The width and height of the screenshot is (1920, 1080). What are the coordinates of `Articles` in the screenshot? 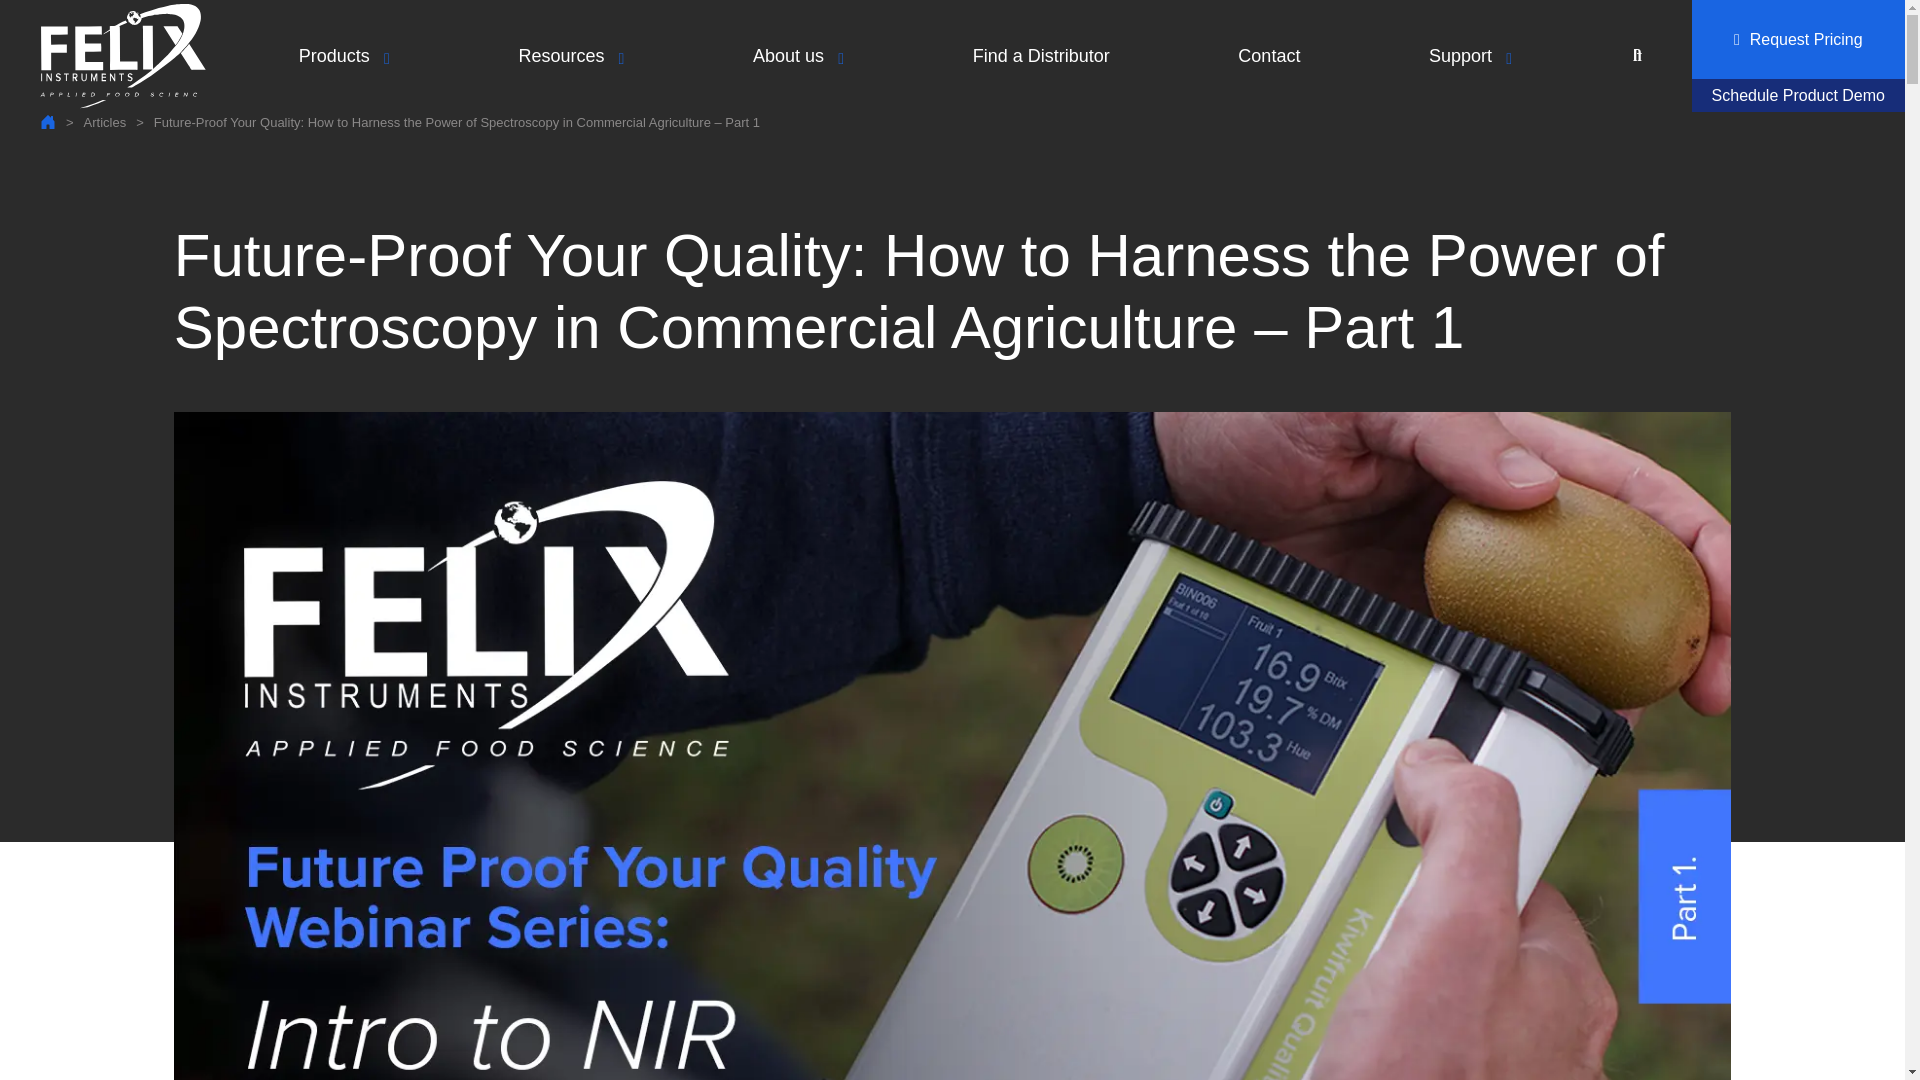 It's located at (105, 121).